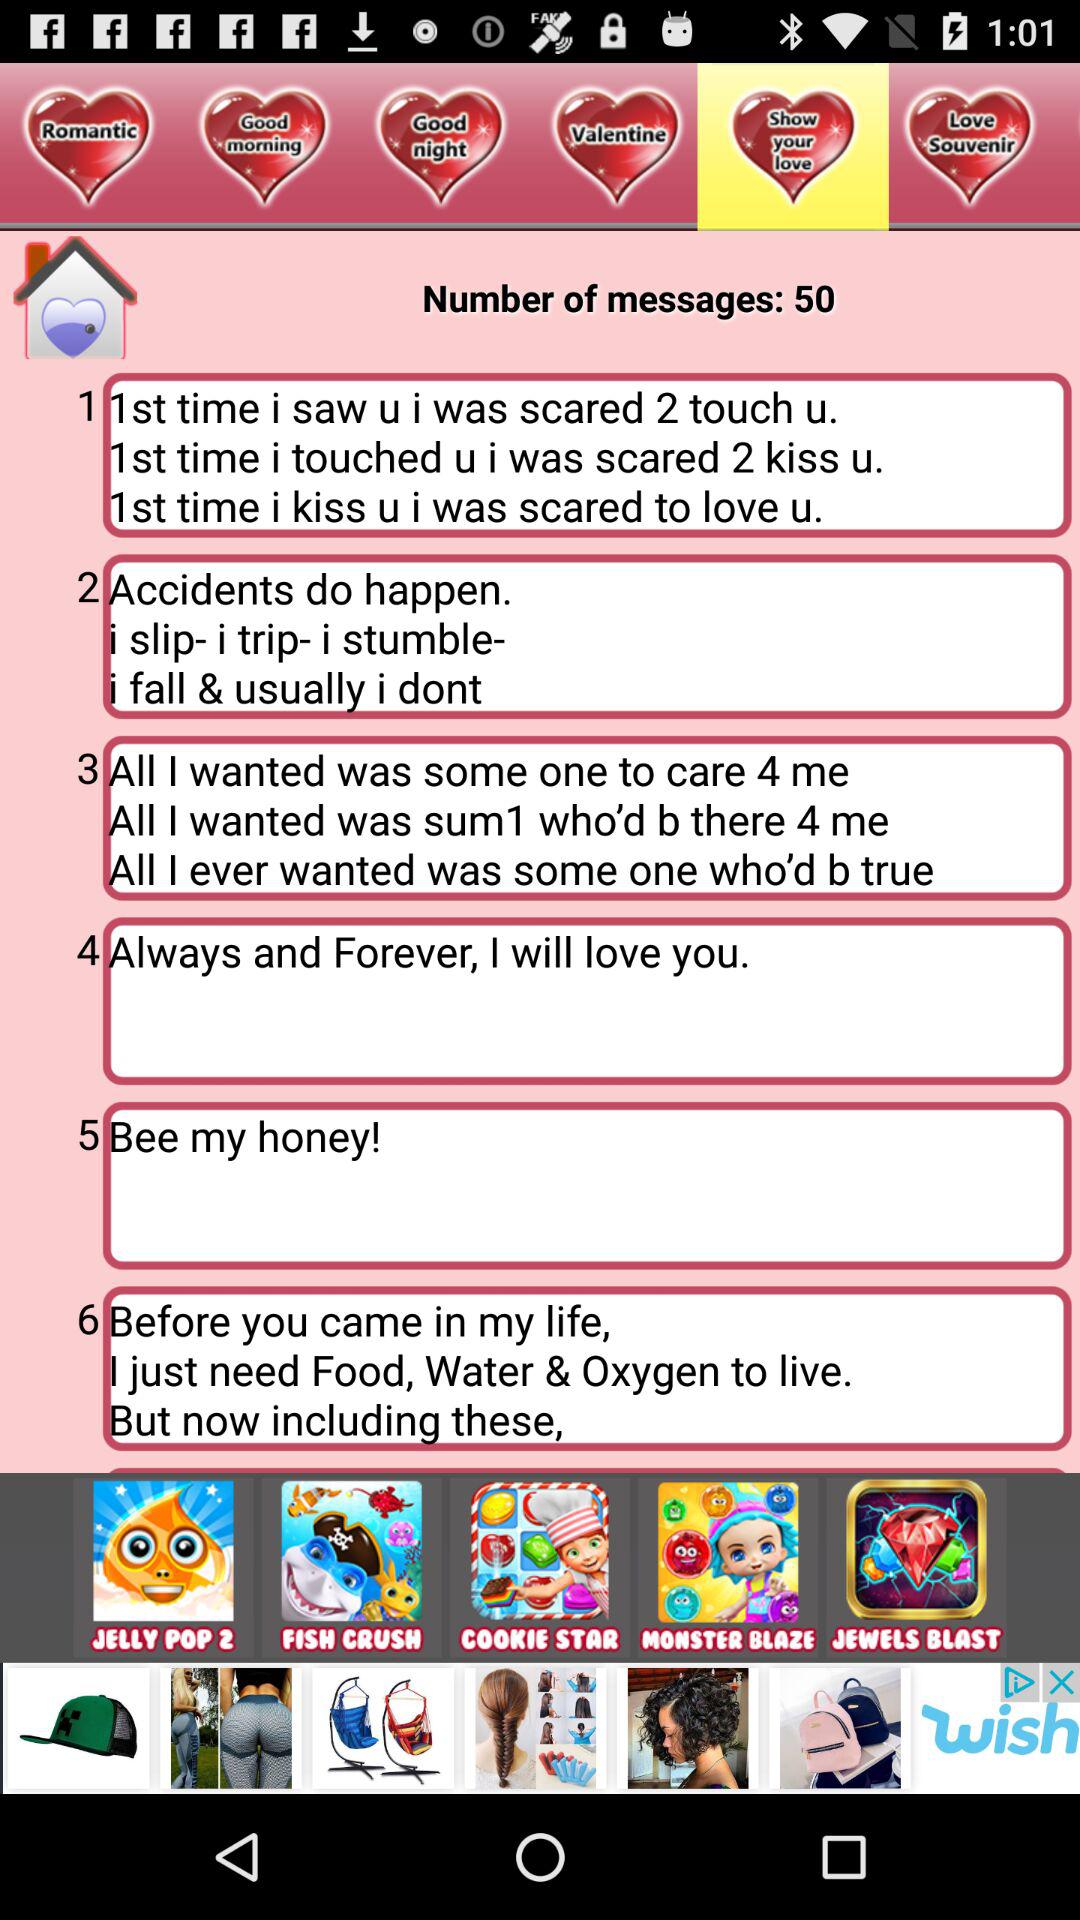 The width and height of the screenshot is (1080, 1920). I want to click on swtich autoplay option, so click(540, 1568).